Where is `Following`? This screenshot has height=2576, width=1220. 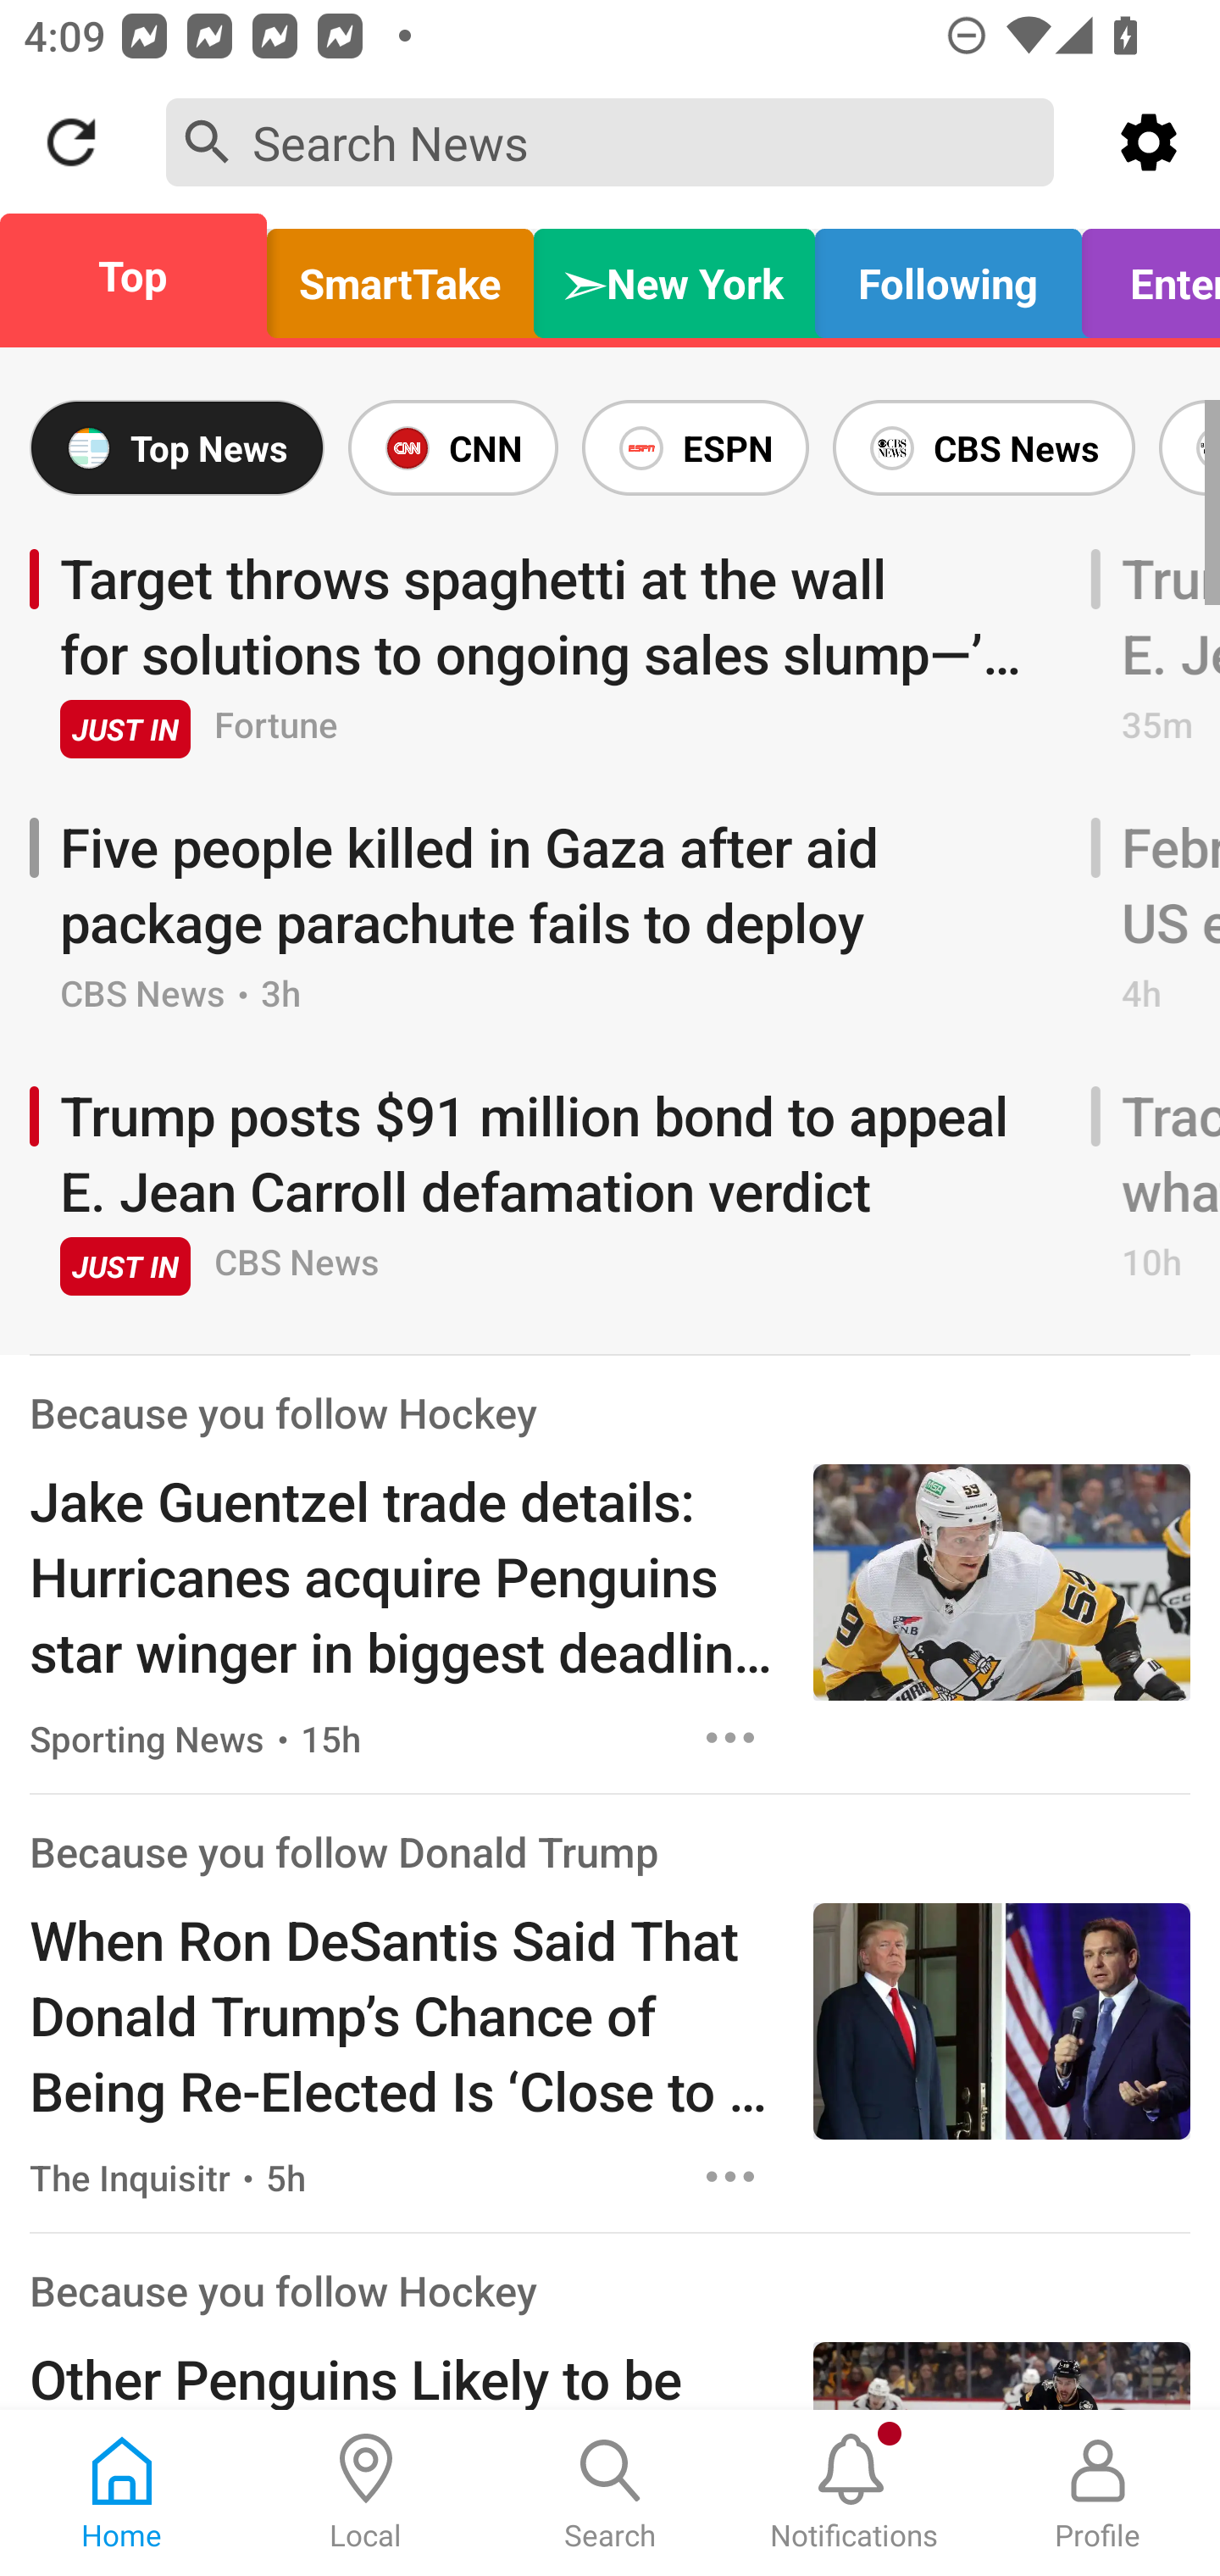
Following is located at coordinates (947, 275).